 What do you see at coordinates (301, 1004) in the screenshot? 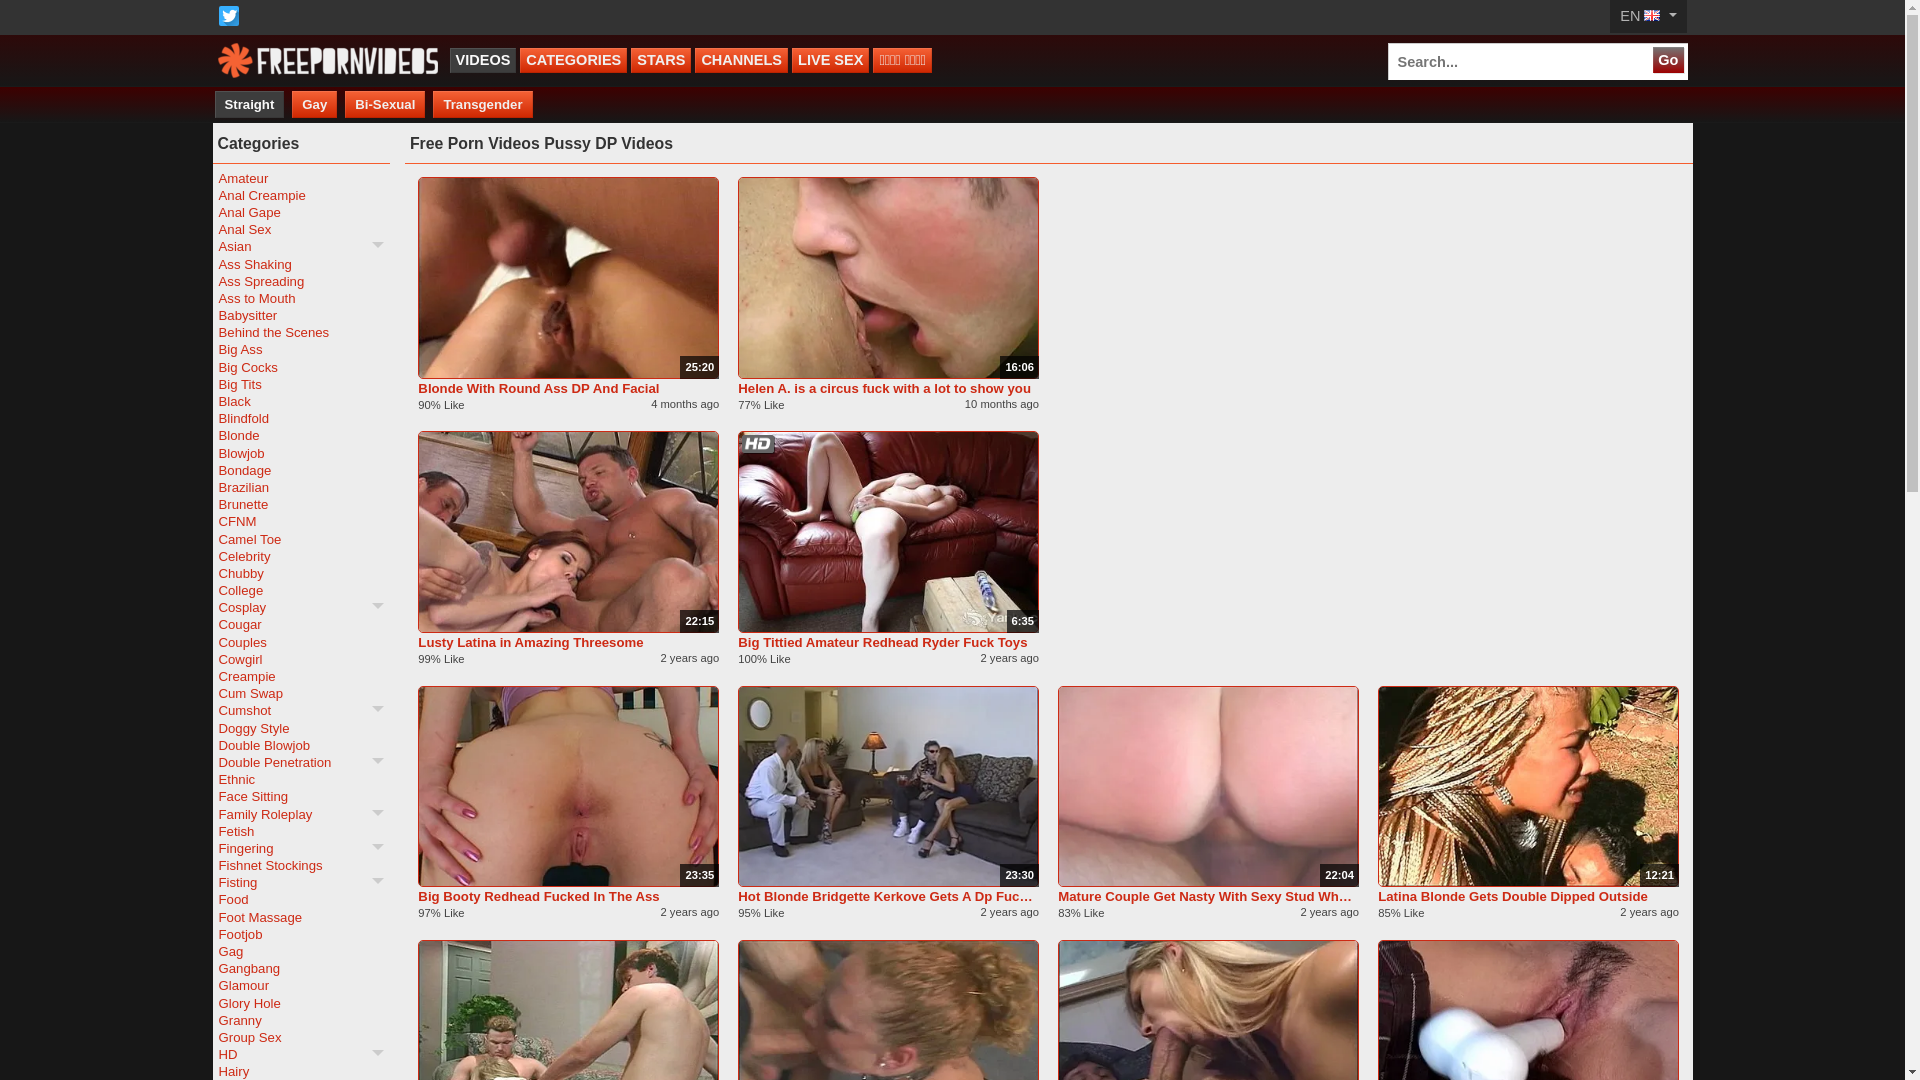
I see `Glory Hole` at bounding box center [301, 1004].